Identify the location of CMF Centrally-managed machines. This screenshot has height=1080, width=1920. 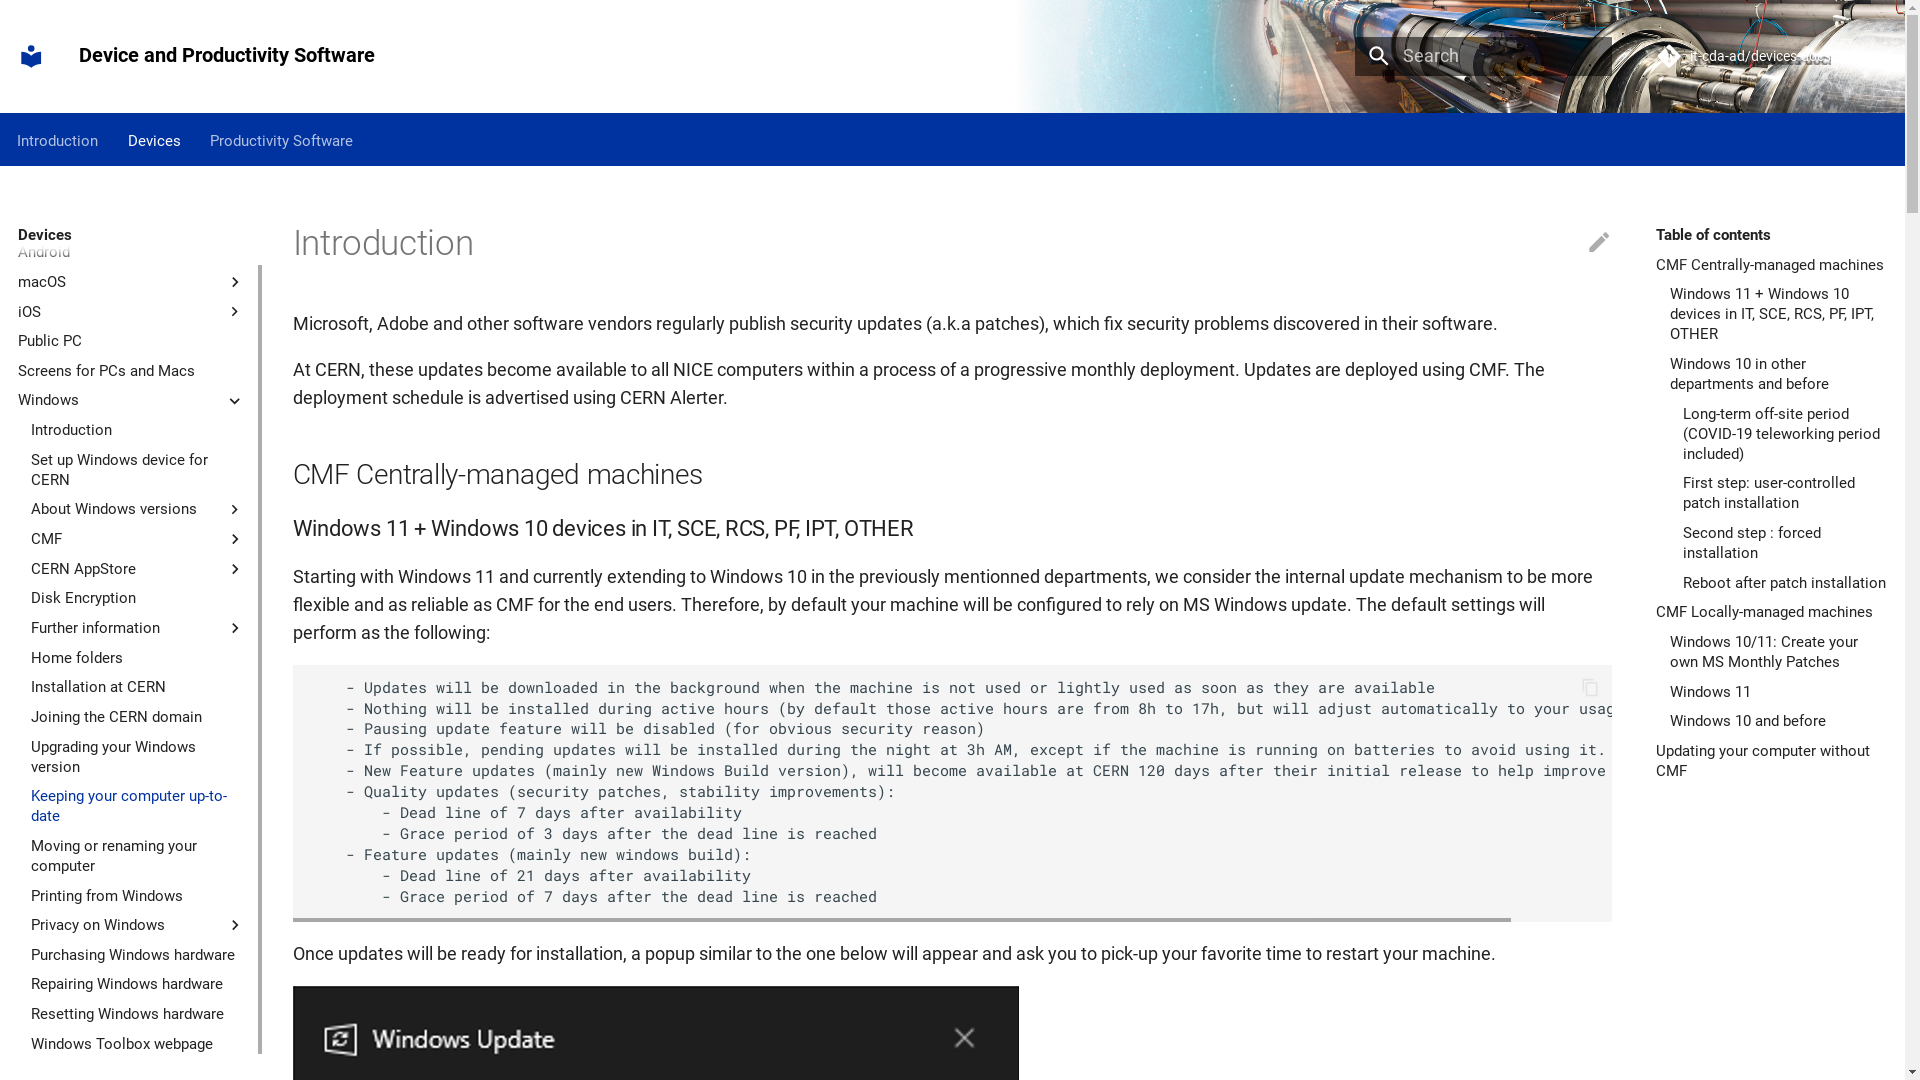
(1772, 265).